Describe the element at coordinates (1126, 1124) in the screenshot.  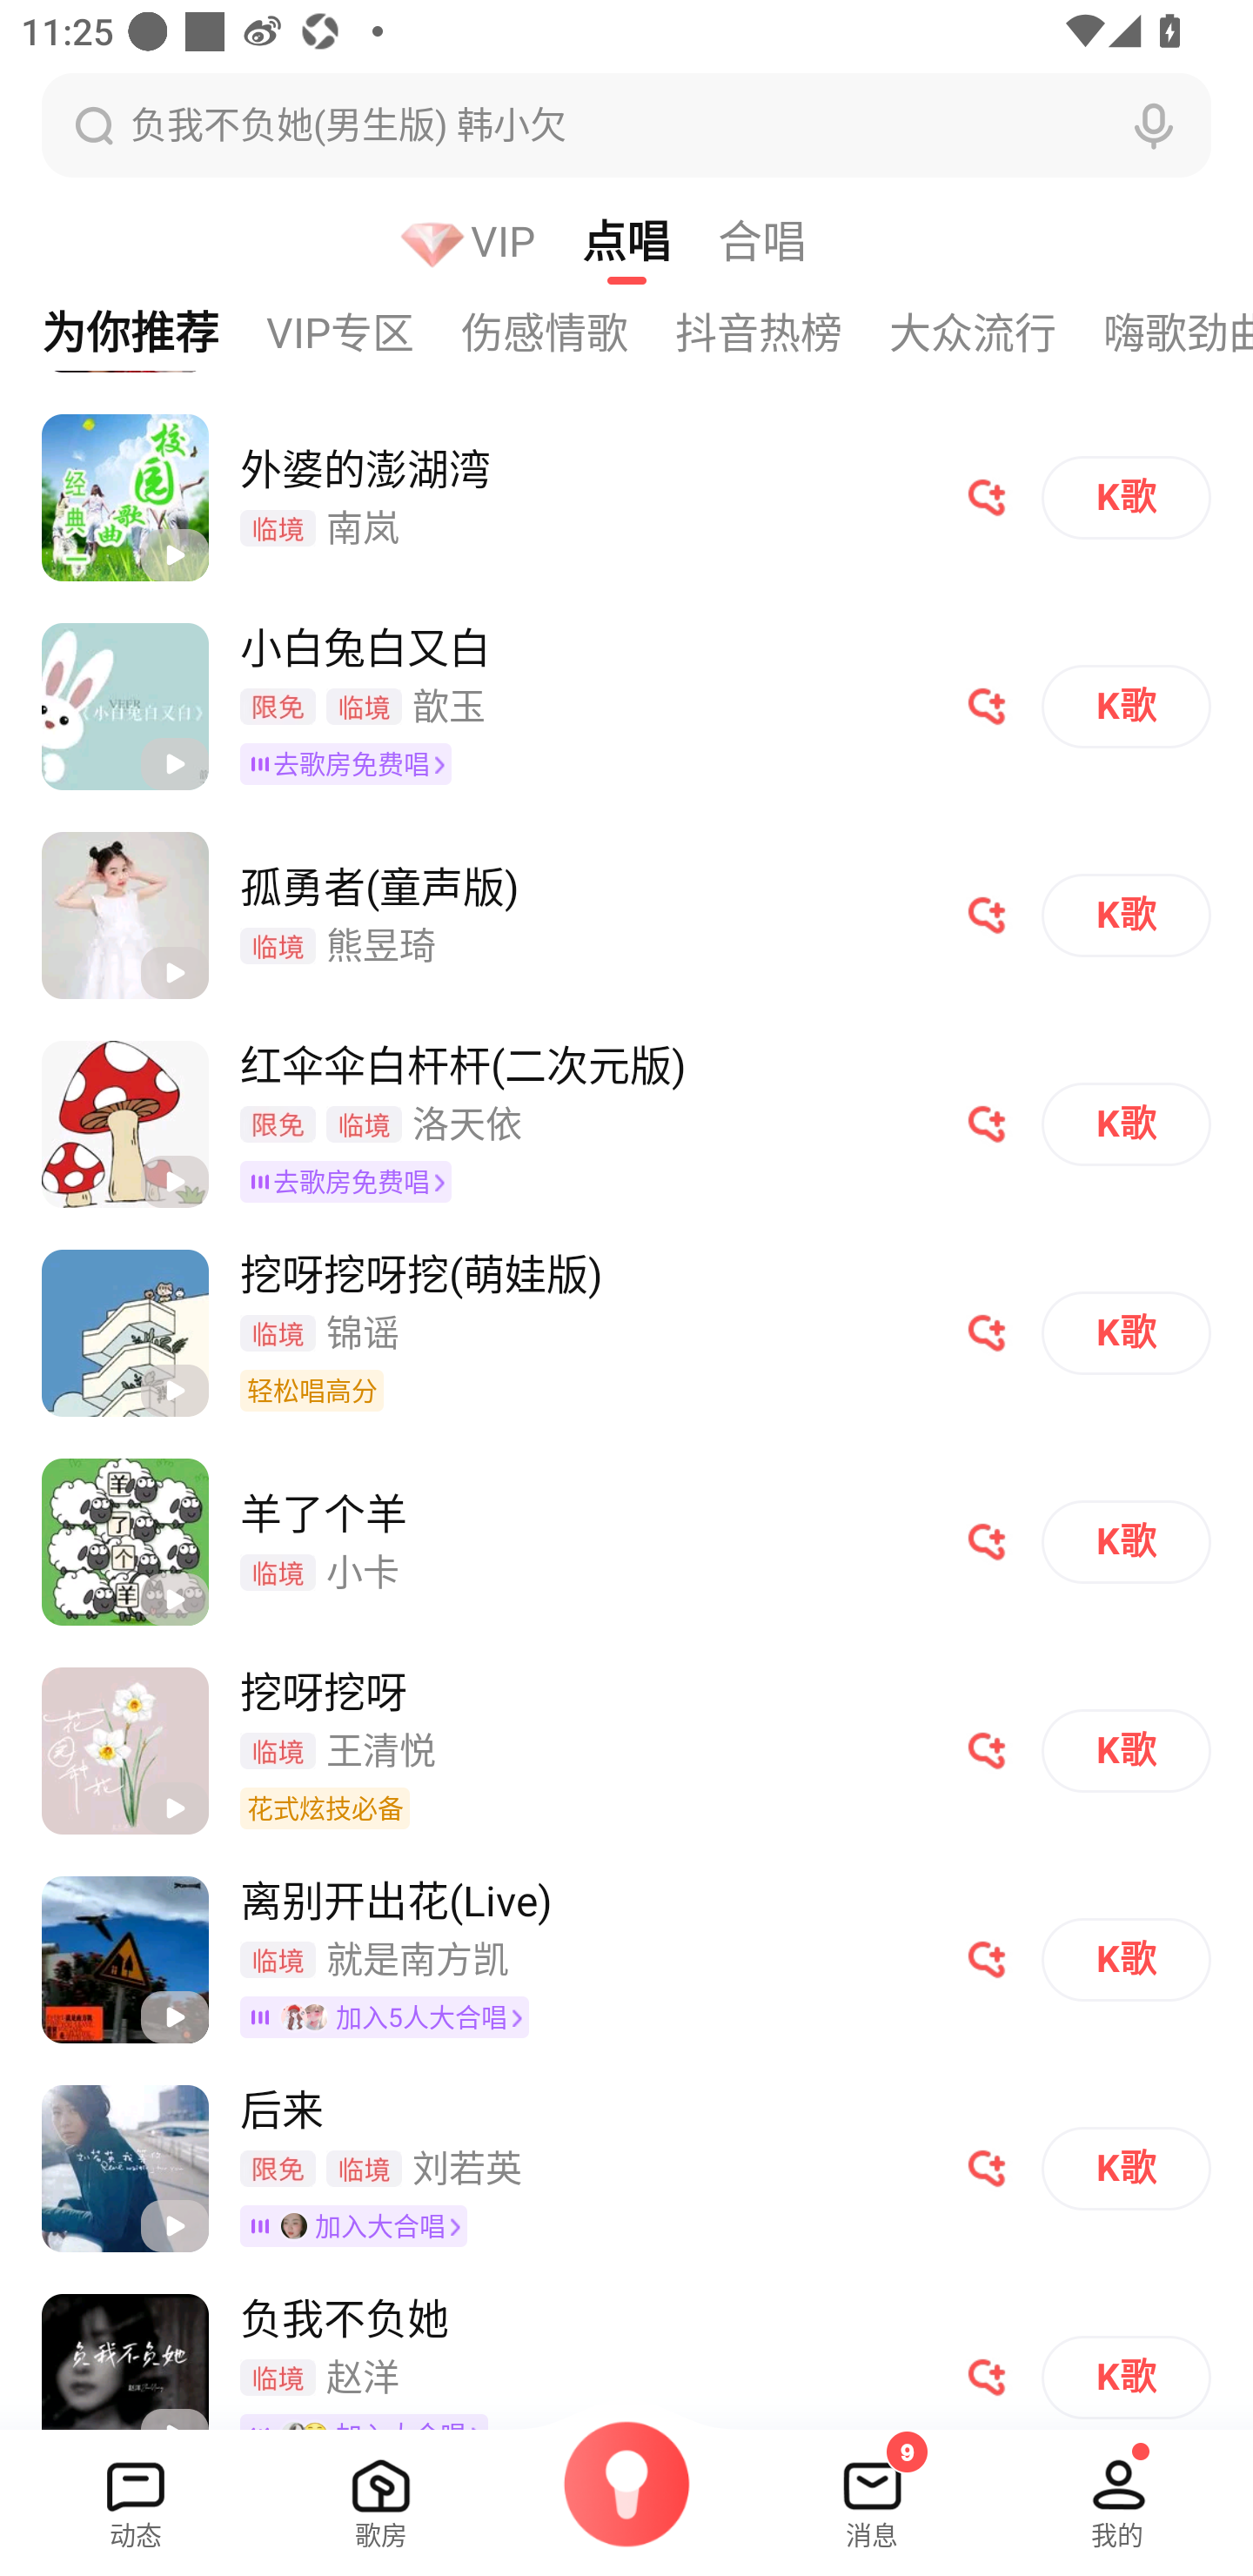
I see `K歌 按钮` at that location.